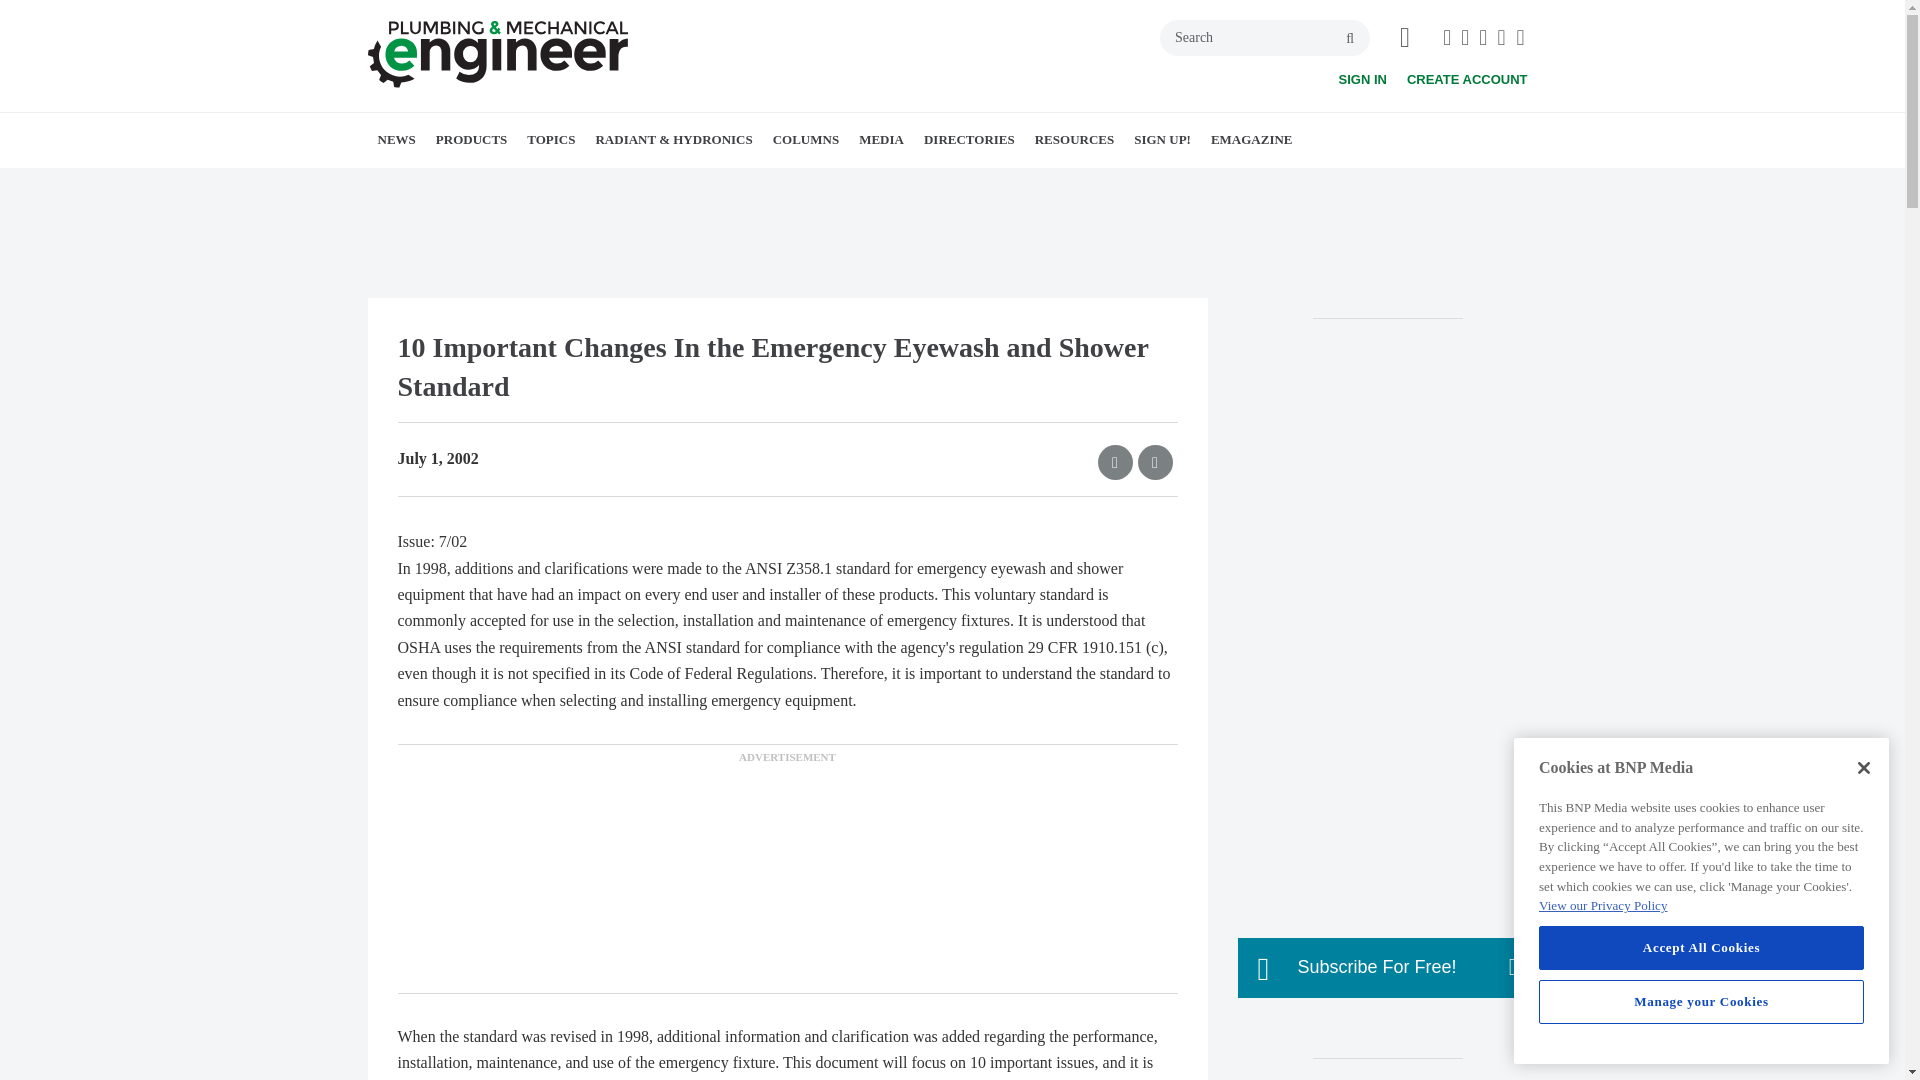 The height and width of the screenshot is (1080, 1920). I want to click on COLUMNS, so click(805, 140).